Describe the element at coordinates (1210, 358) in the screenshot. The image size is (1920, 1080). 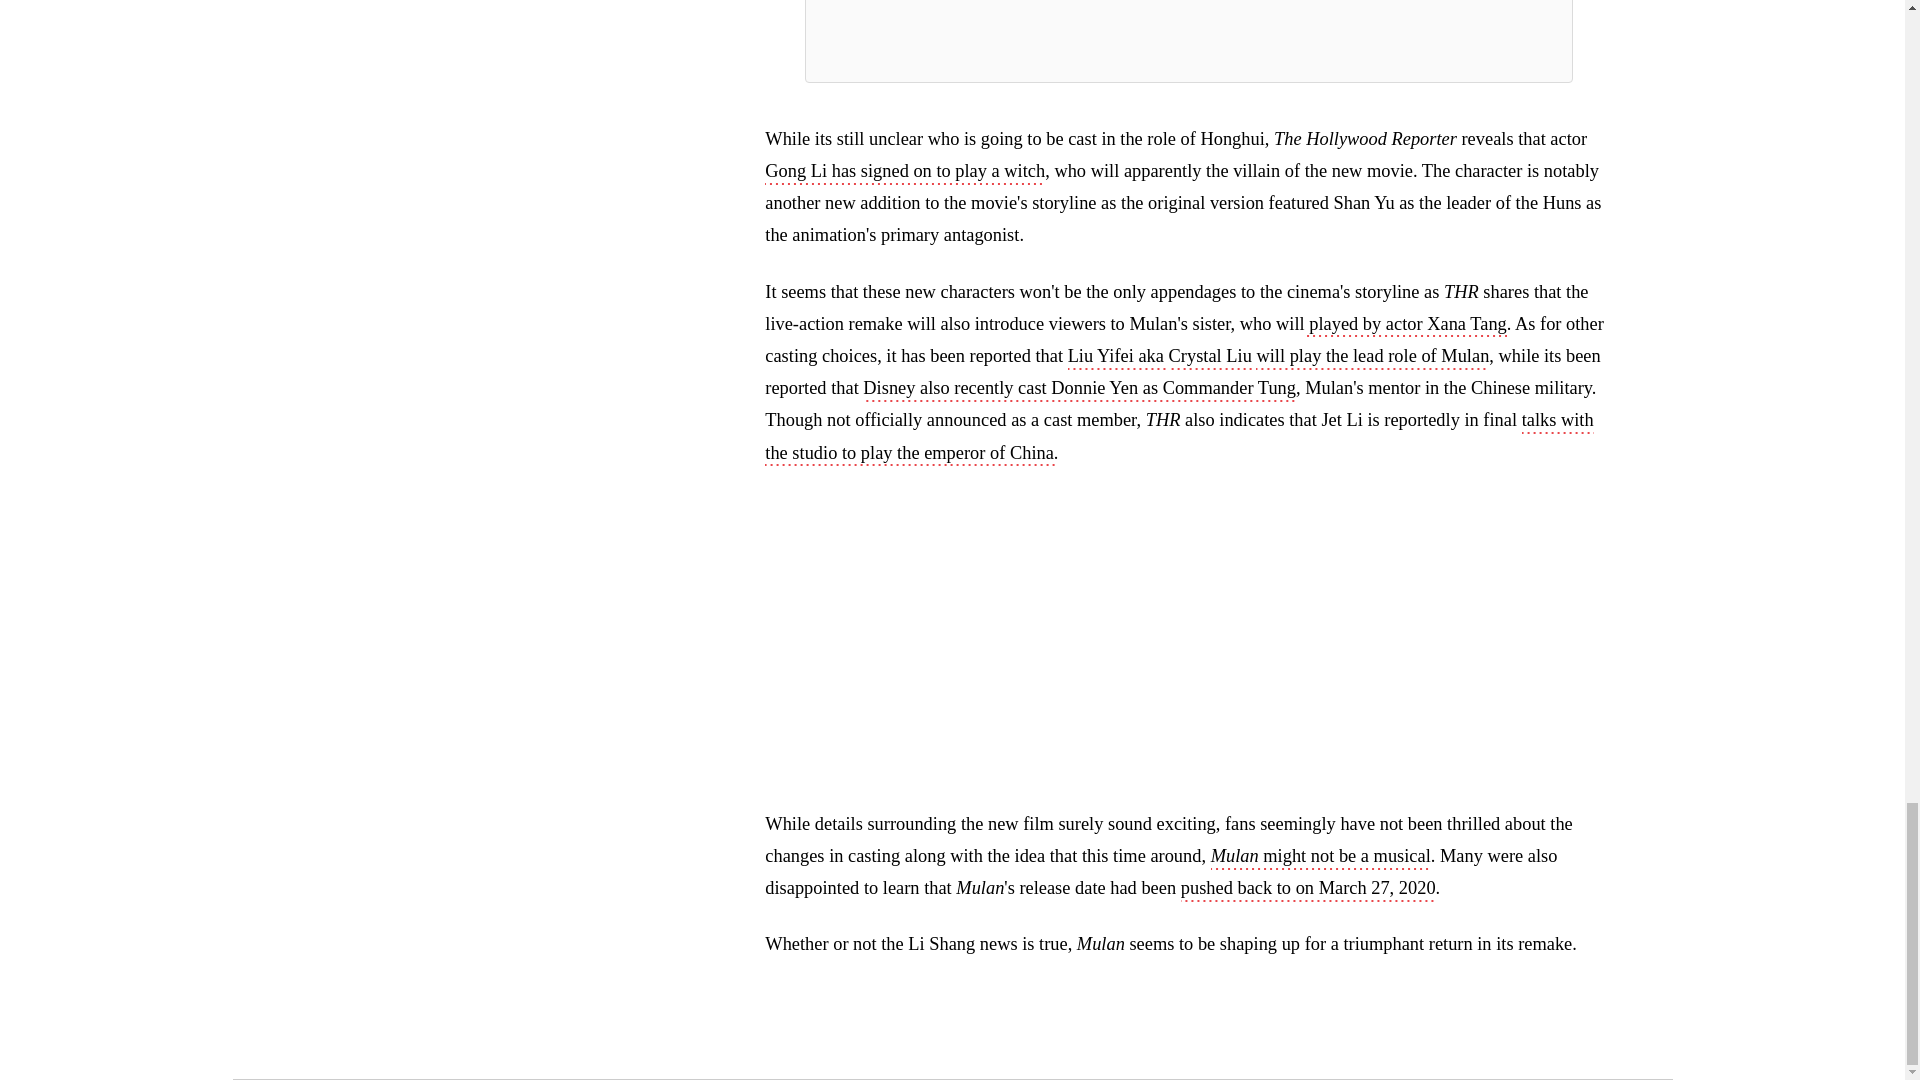
I see `Crystal Liu` at that location.